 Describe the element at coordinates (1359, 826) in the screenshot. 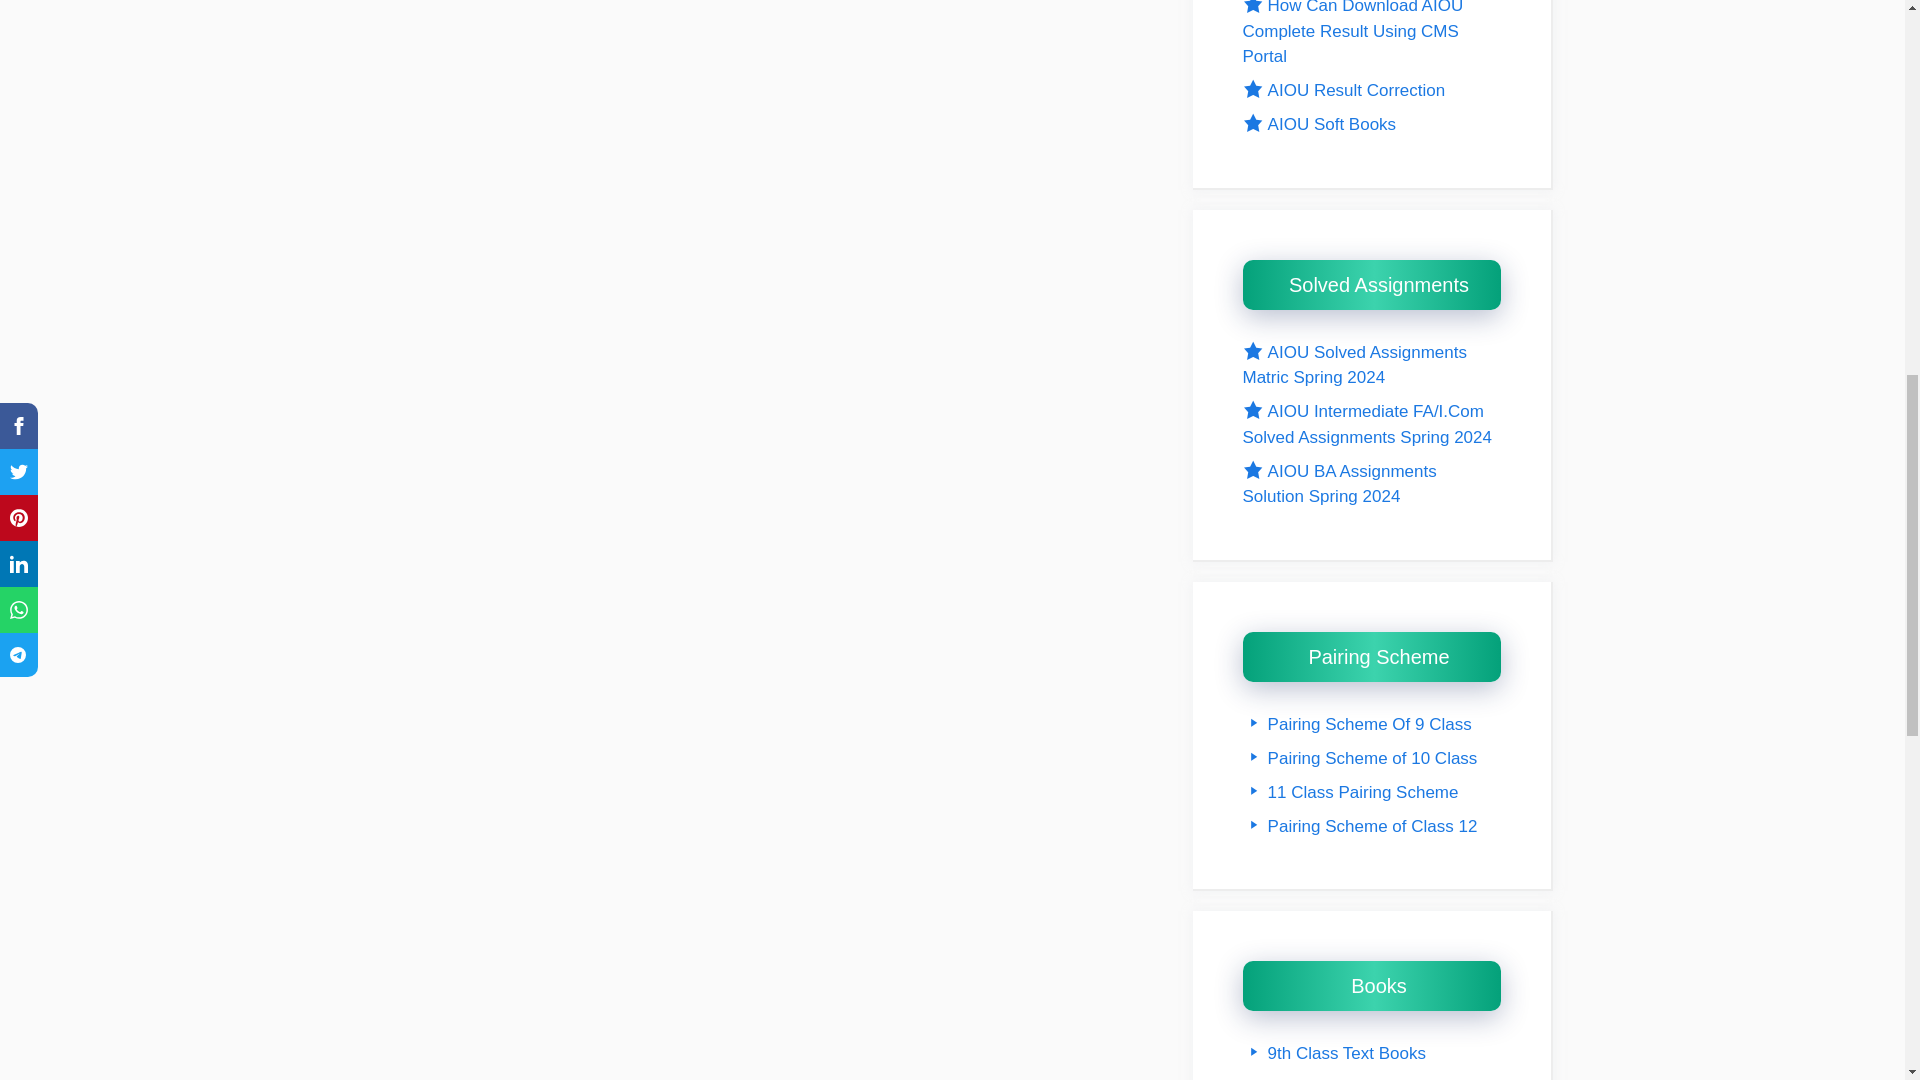

I see `Pairing Scheme of Class 12` at that location.